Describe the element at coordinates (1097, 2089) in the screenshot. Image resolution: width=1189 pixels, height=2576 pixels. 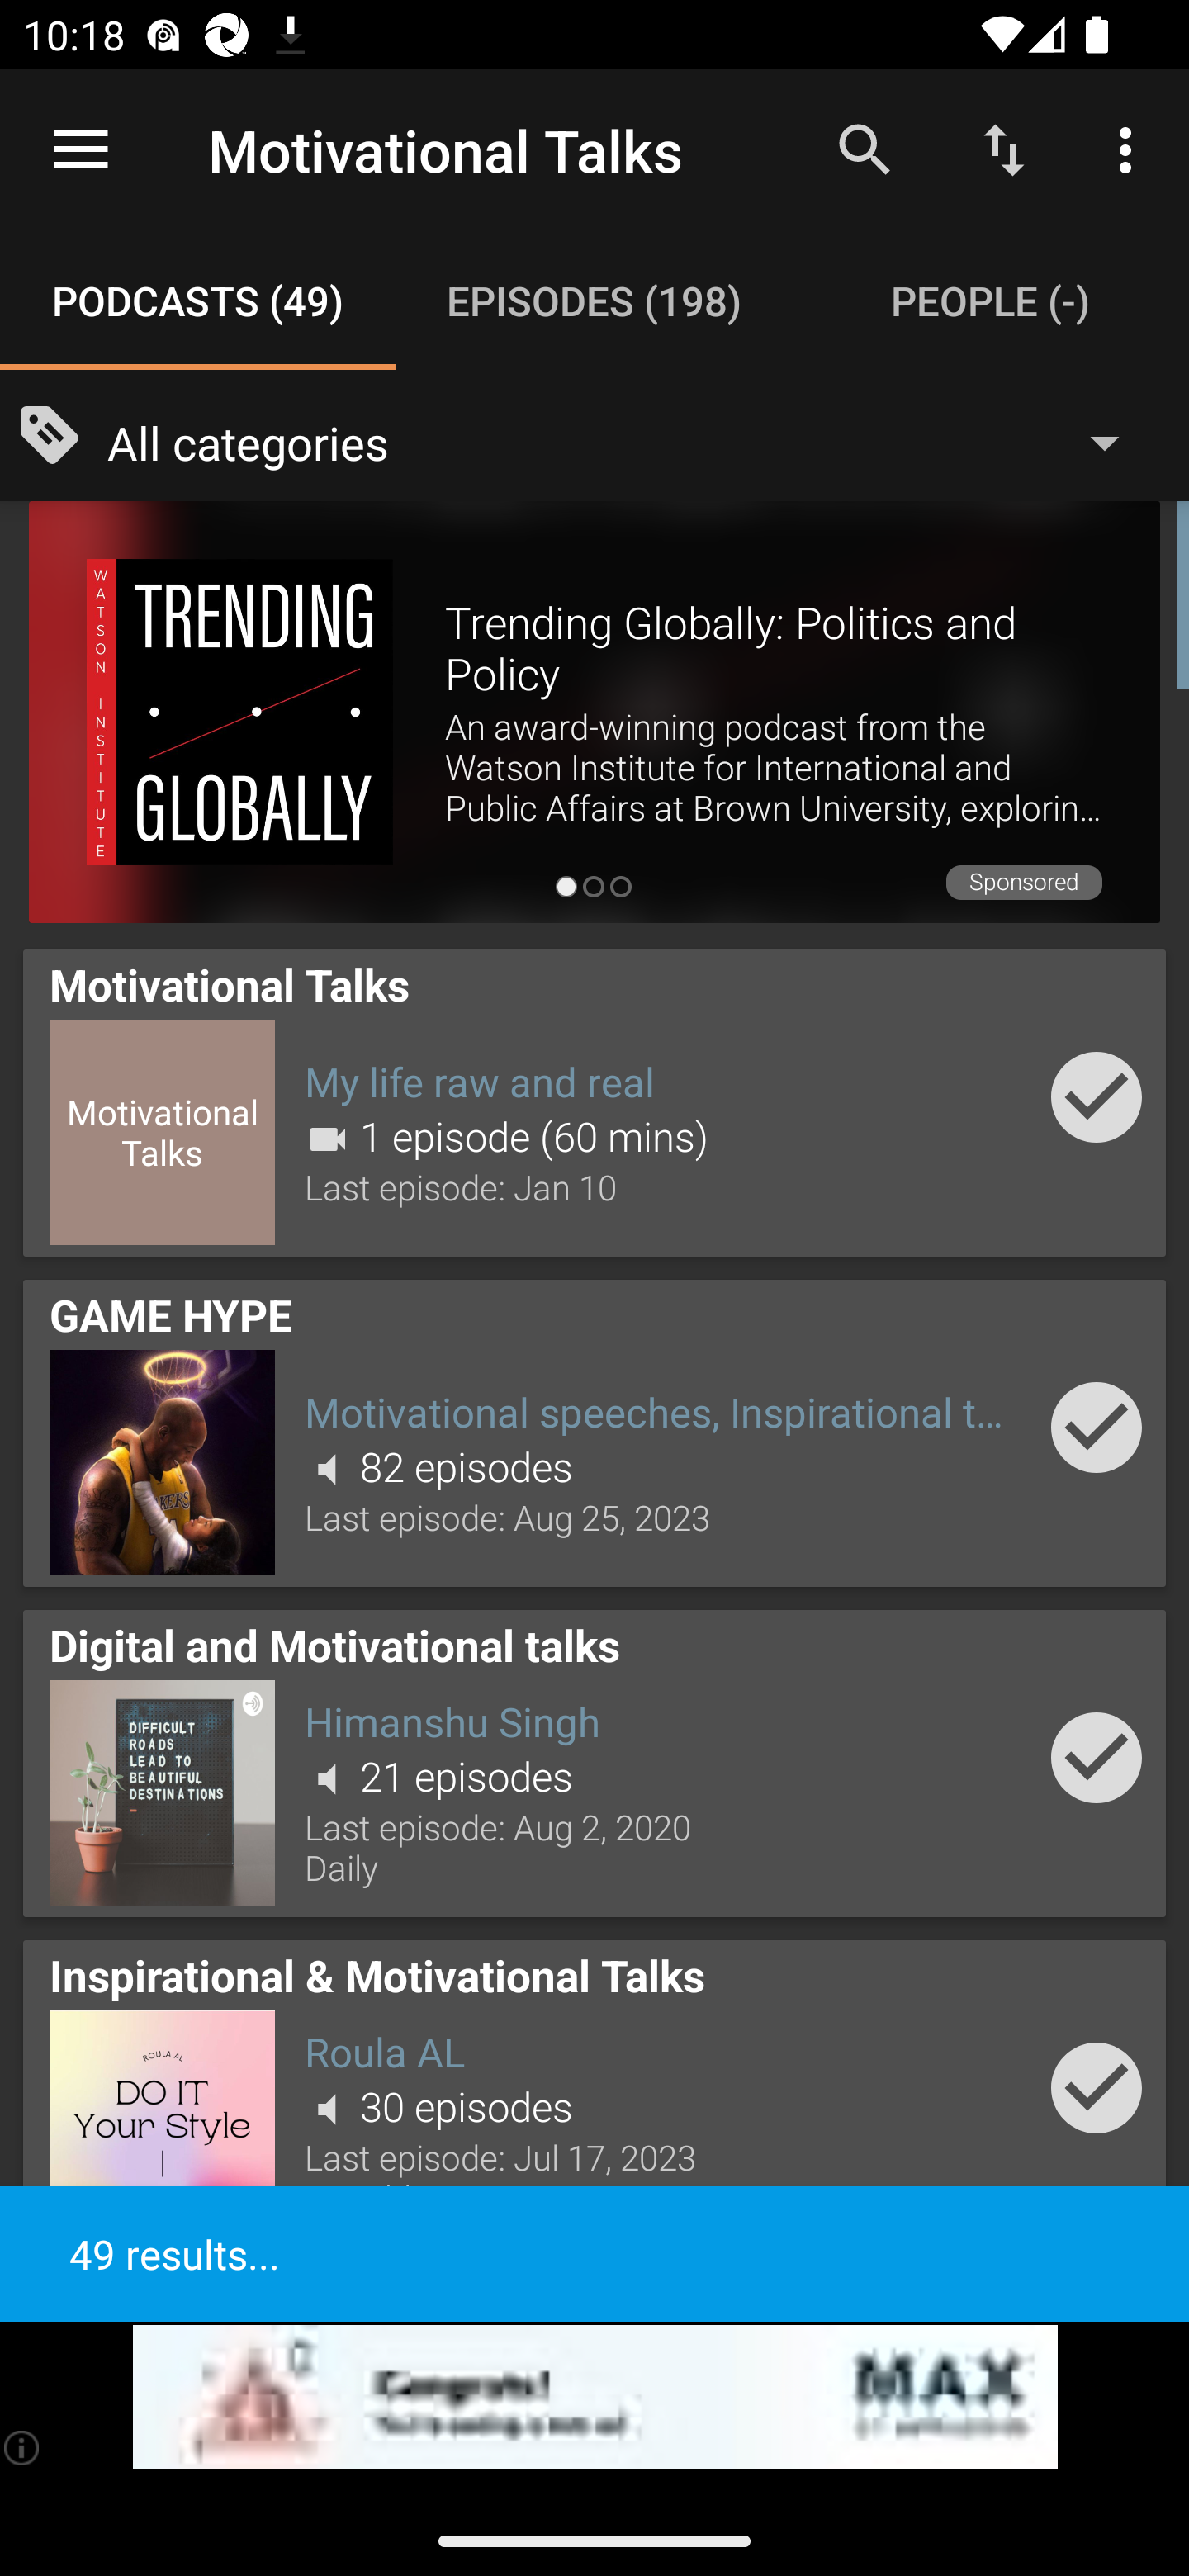
I see `Add` at that location.